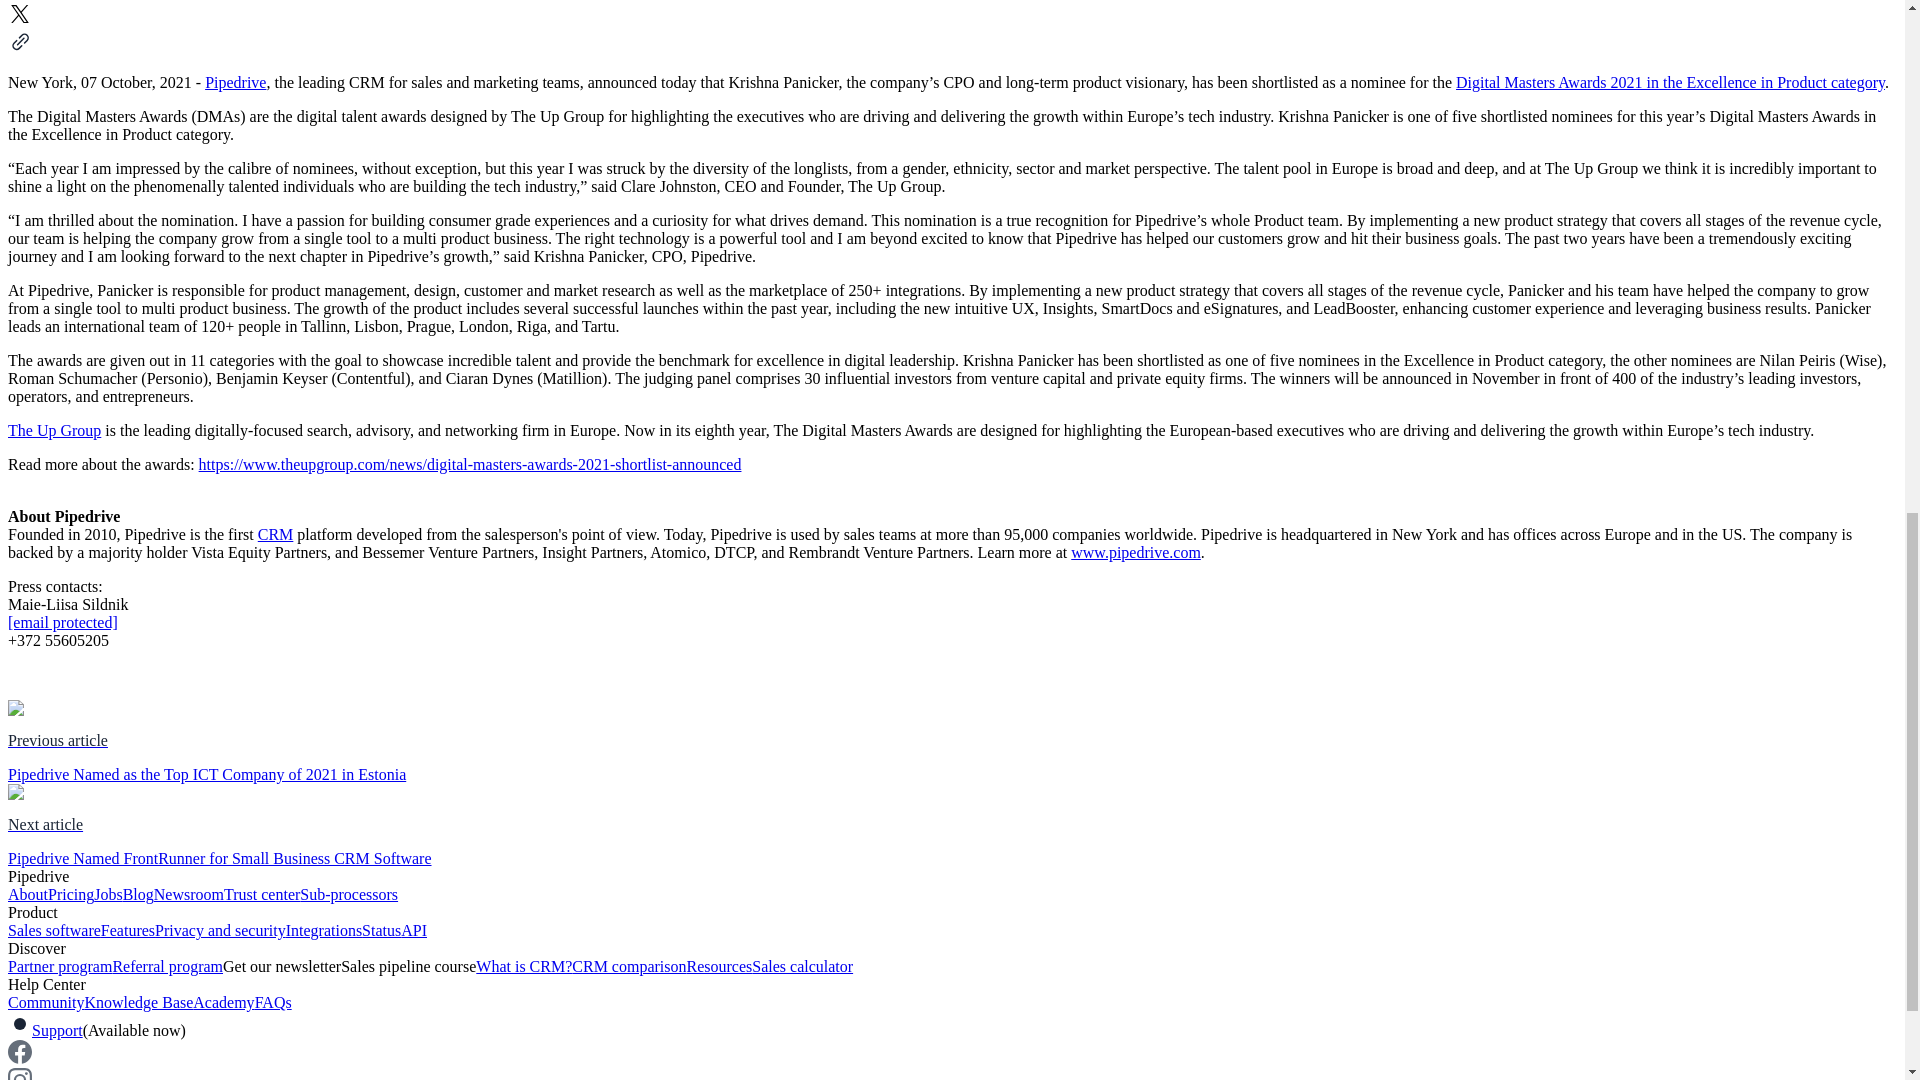 Image resolution: width=1920 pixels, height=1080 pixels. Describe the element at coordinates (108, 894) in the screenshot. I see `Jobs` at that location.